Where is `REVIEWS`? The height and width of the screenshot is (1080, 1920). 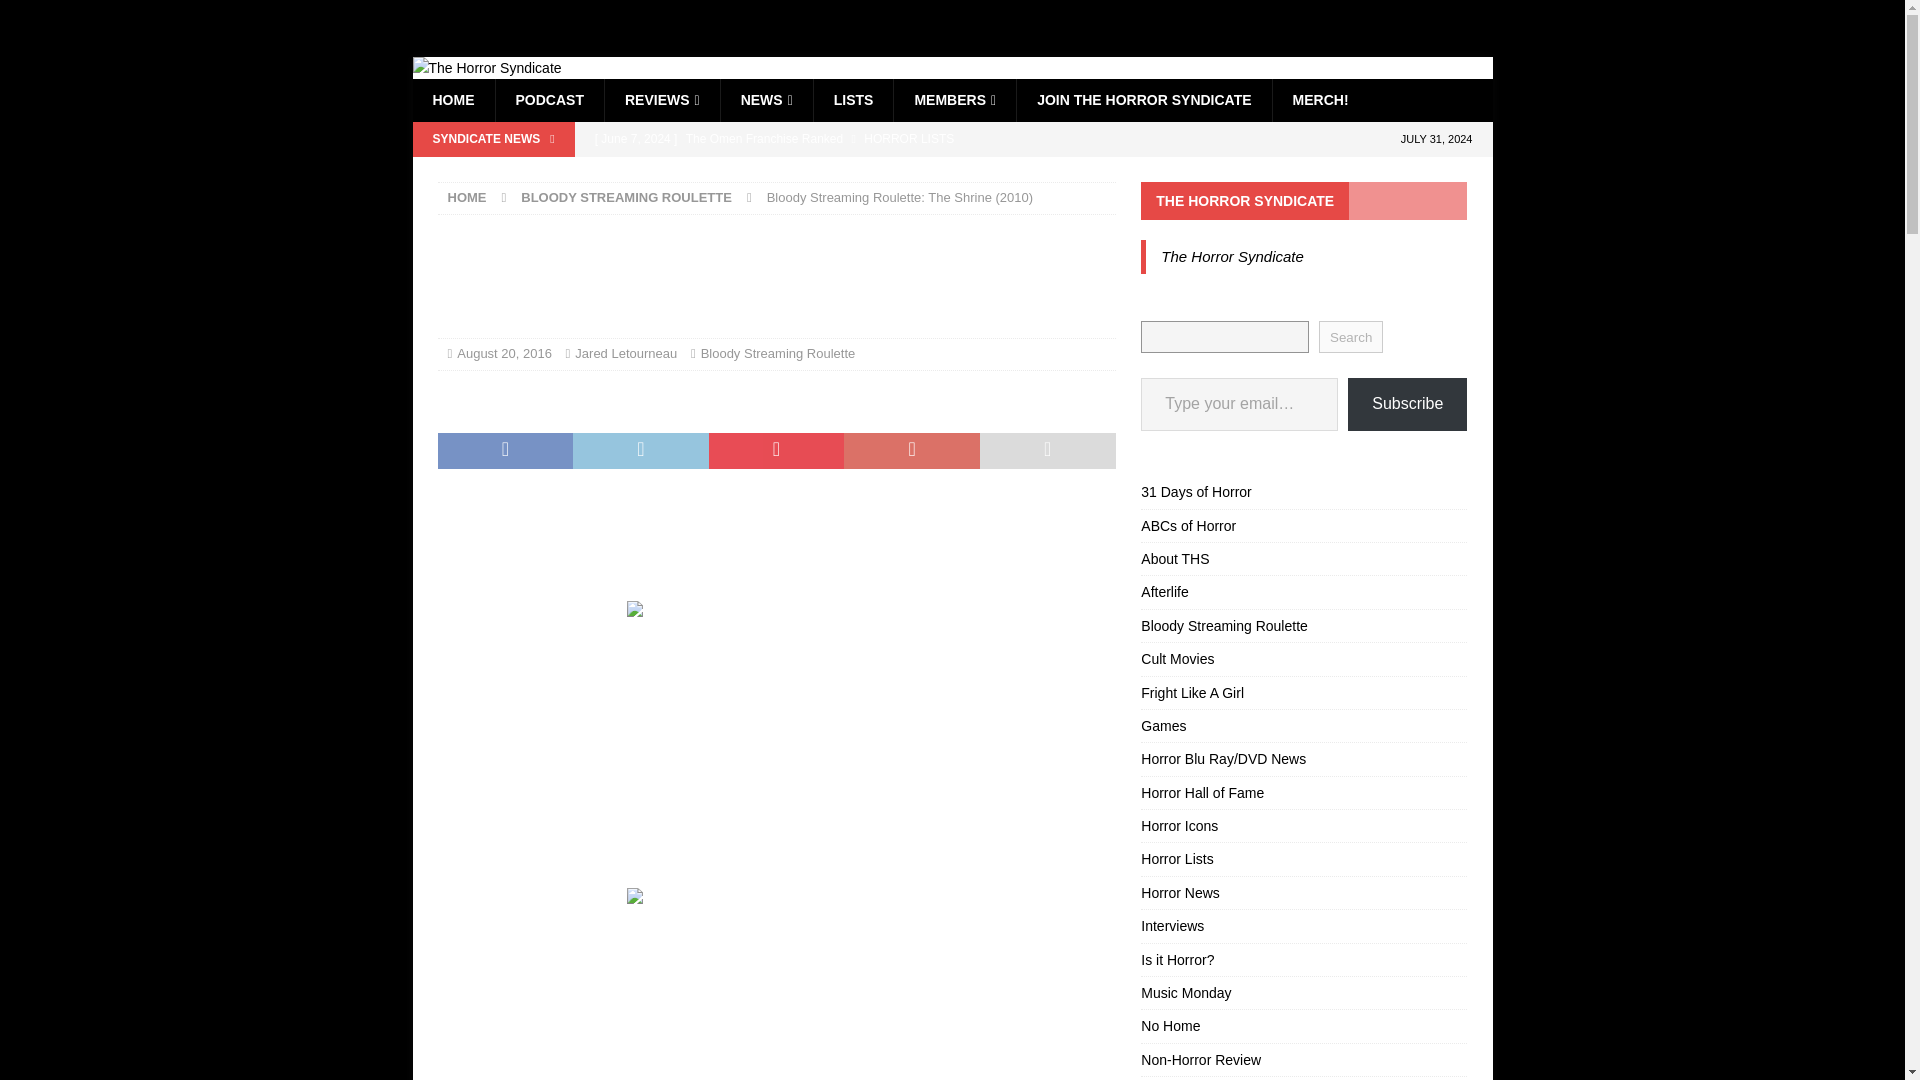
REVIEWS is located at coordinates (662, 99).